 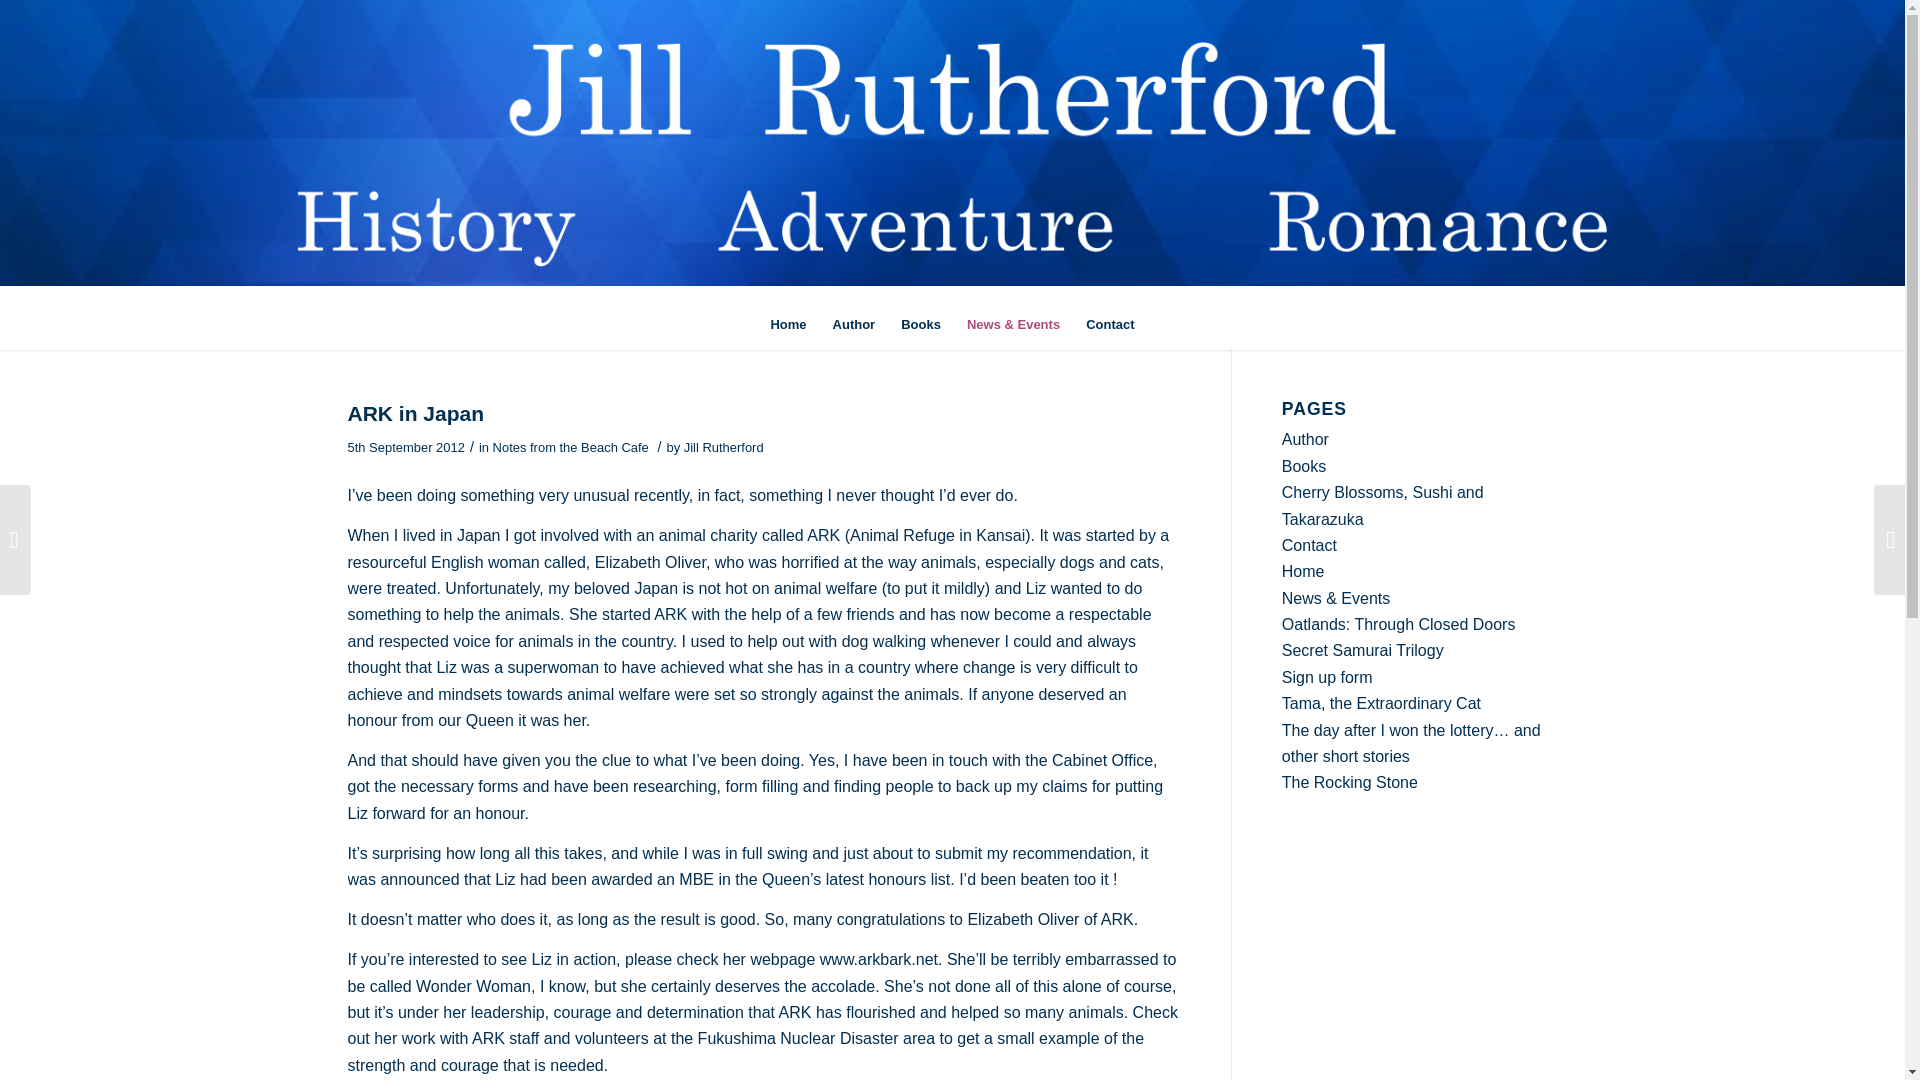 I want to click on Jill Rutherford, so click(x=724, y=446).